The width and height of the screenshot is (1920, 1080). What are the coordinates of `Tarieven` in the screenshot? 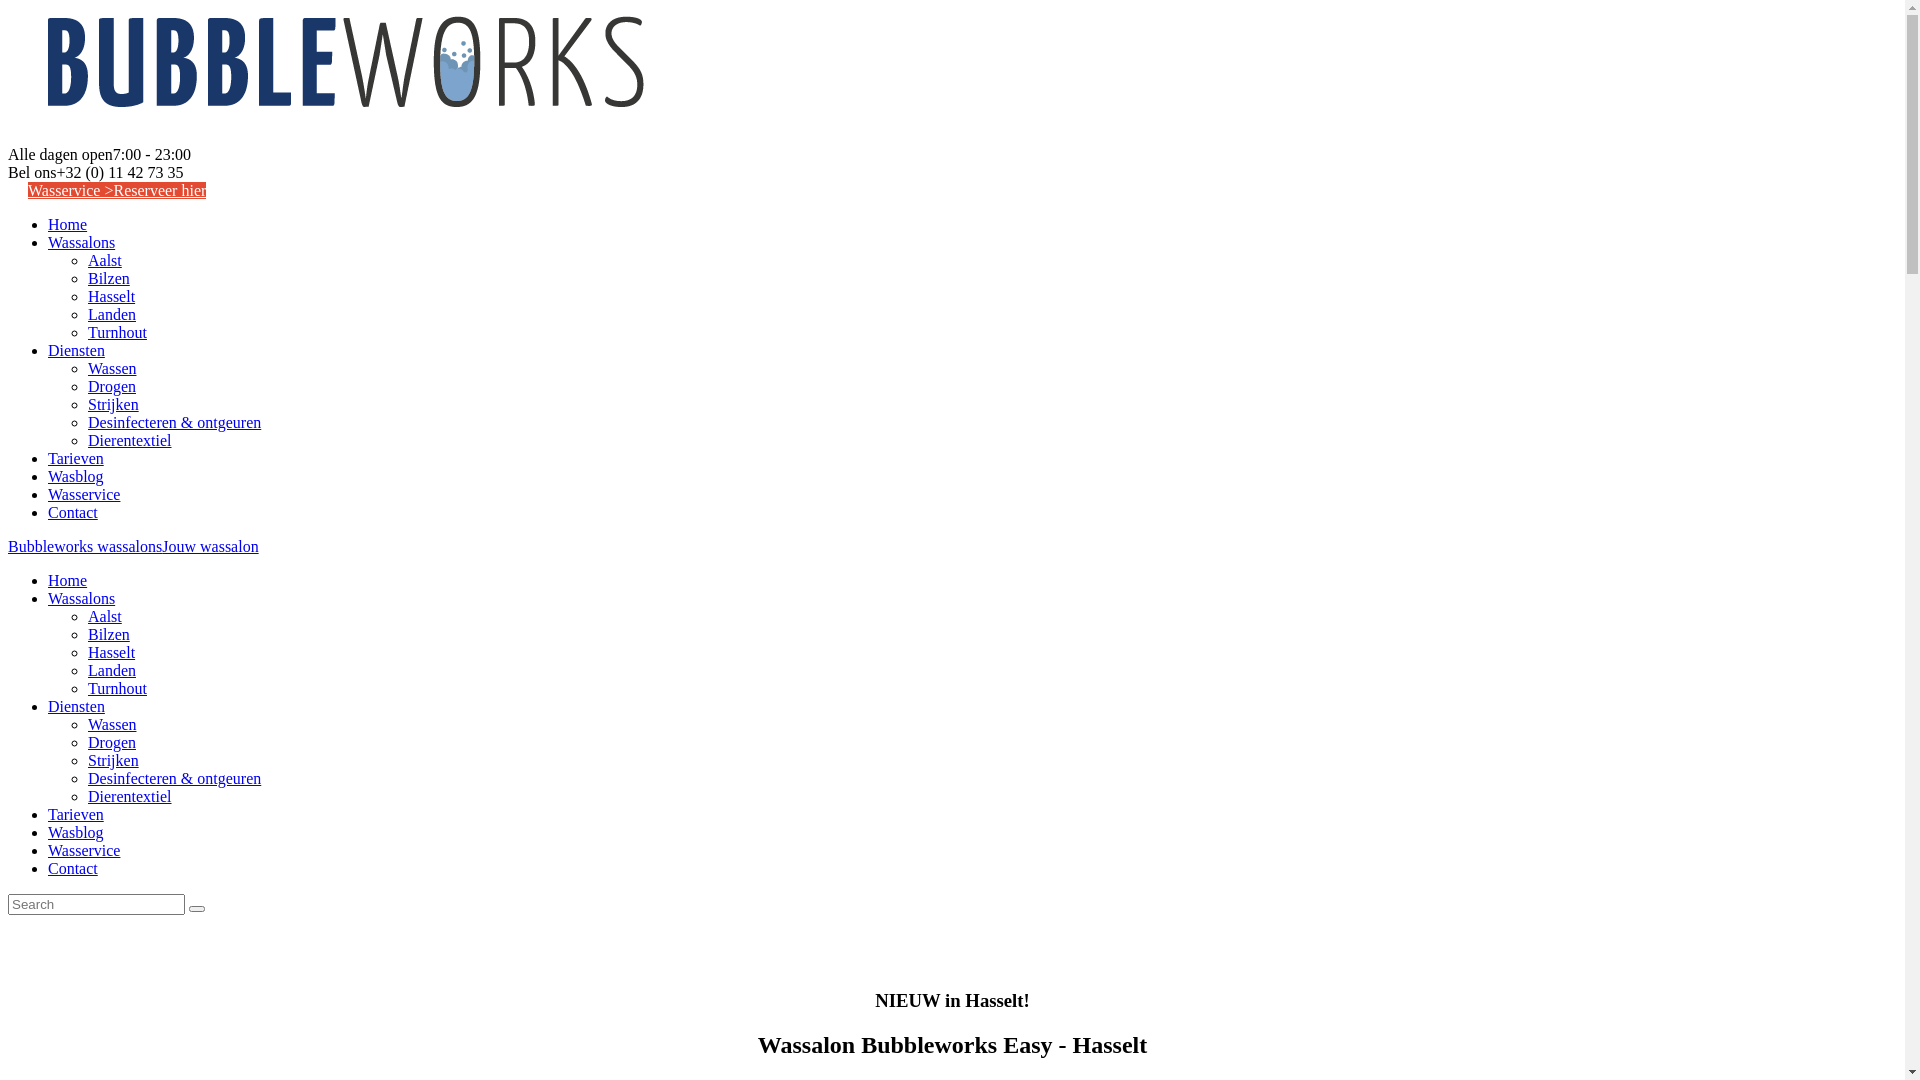 It's located at (76, 458).